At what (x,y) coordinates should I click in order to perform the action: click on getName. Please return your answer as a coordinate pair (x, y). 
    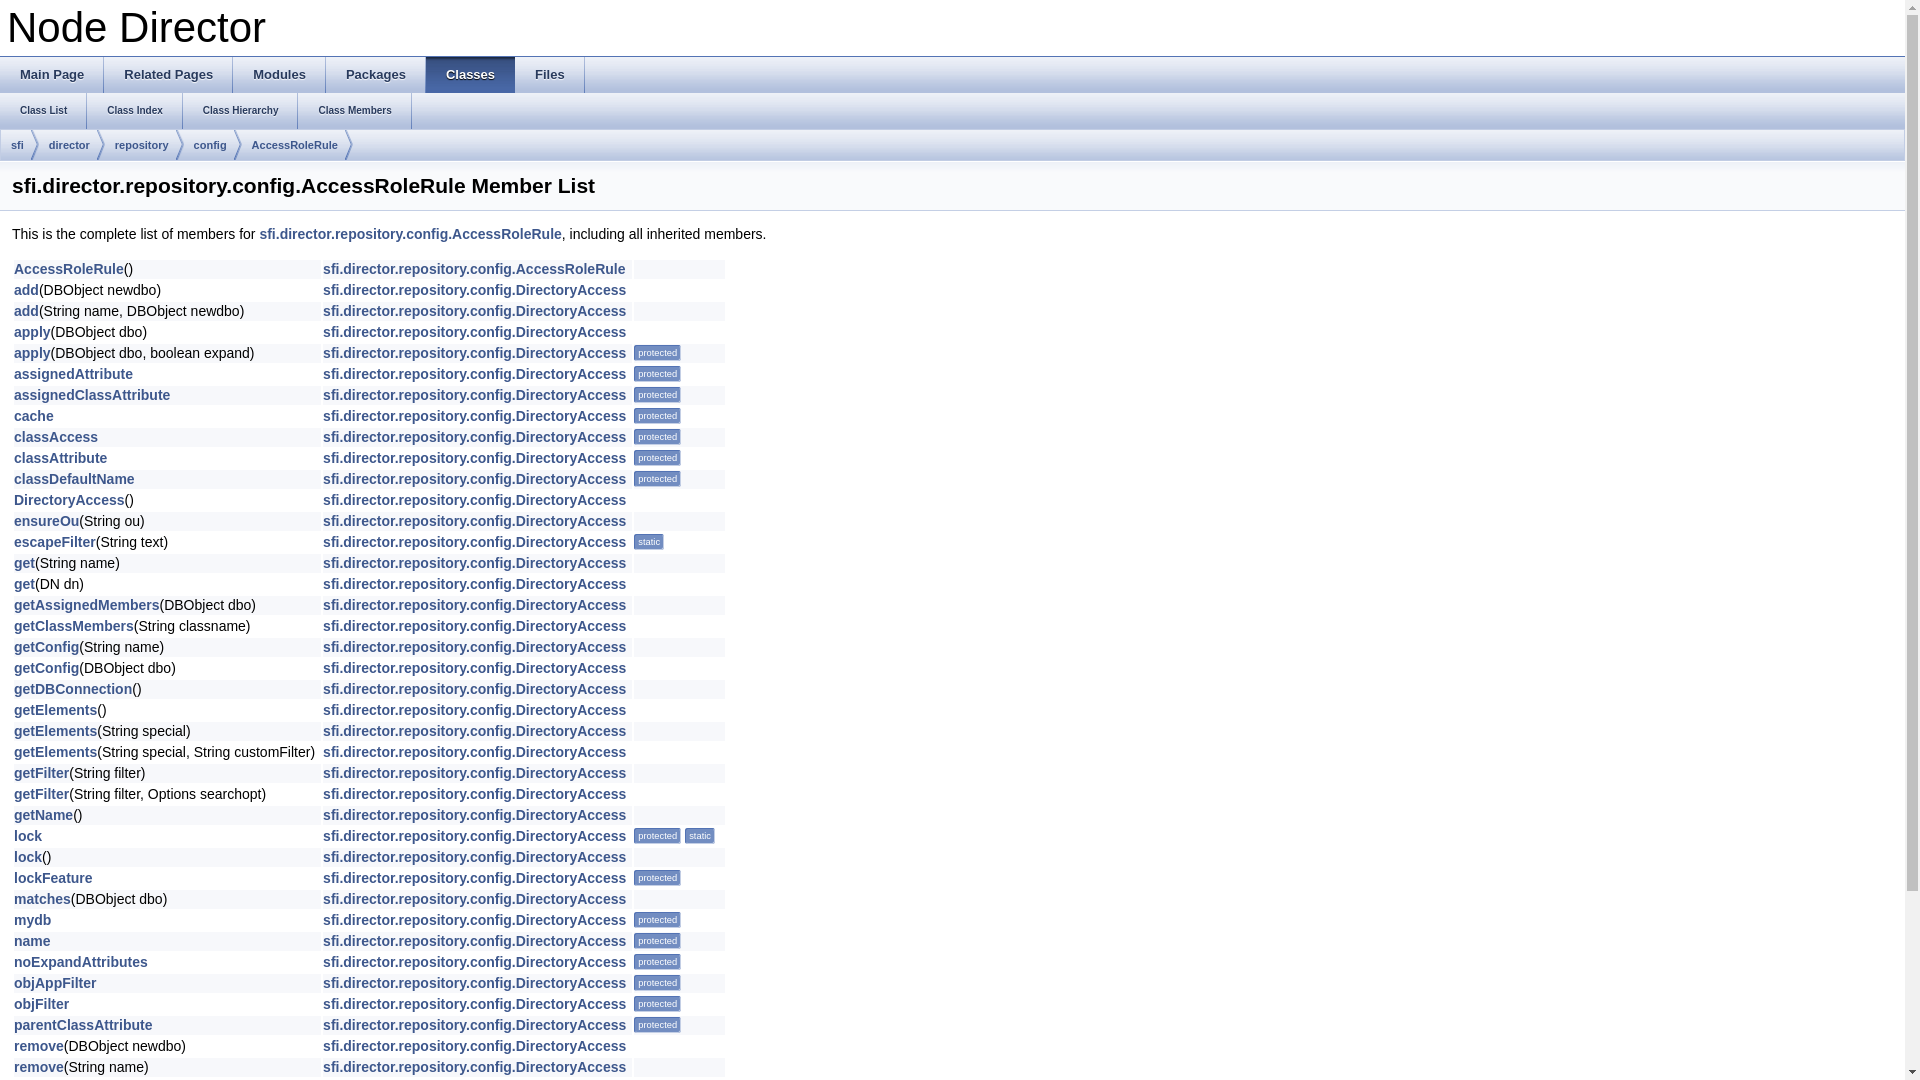
    Looking at the image, I should click on (44, 815).